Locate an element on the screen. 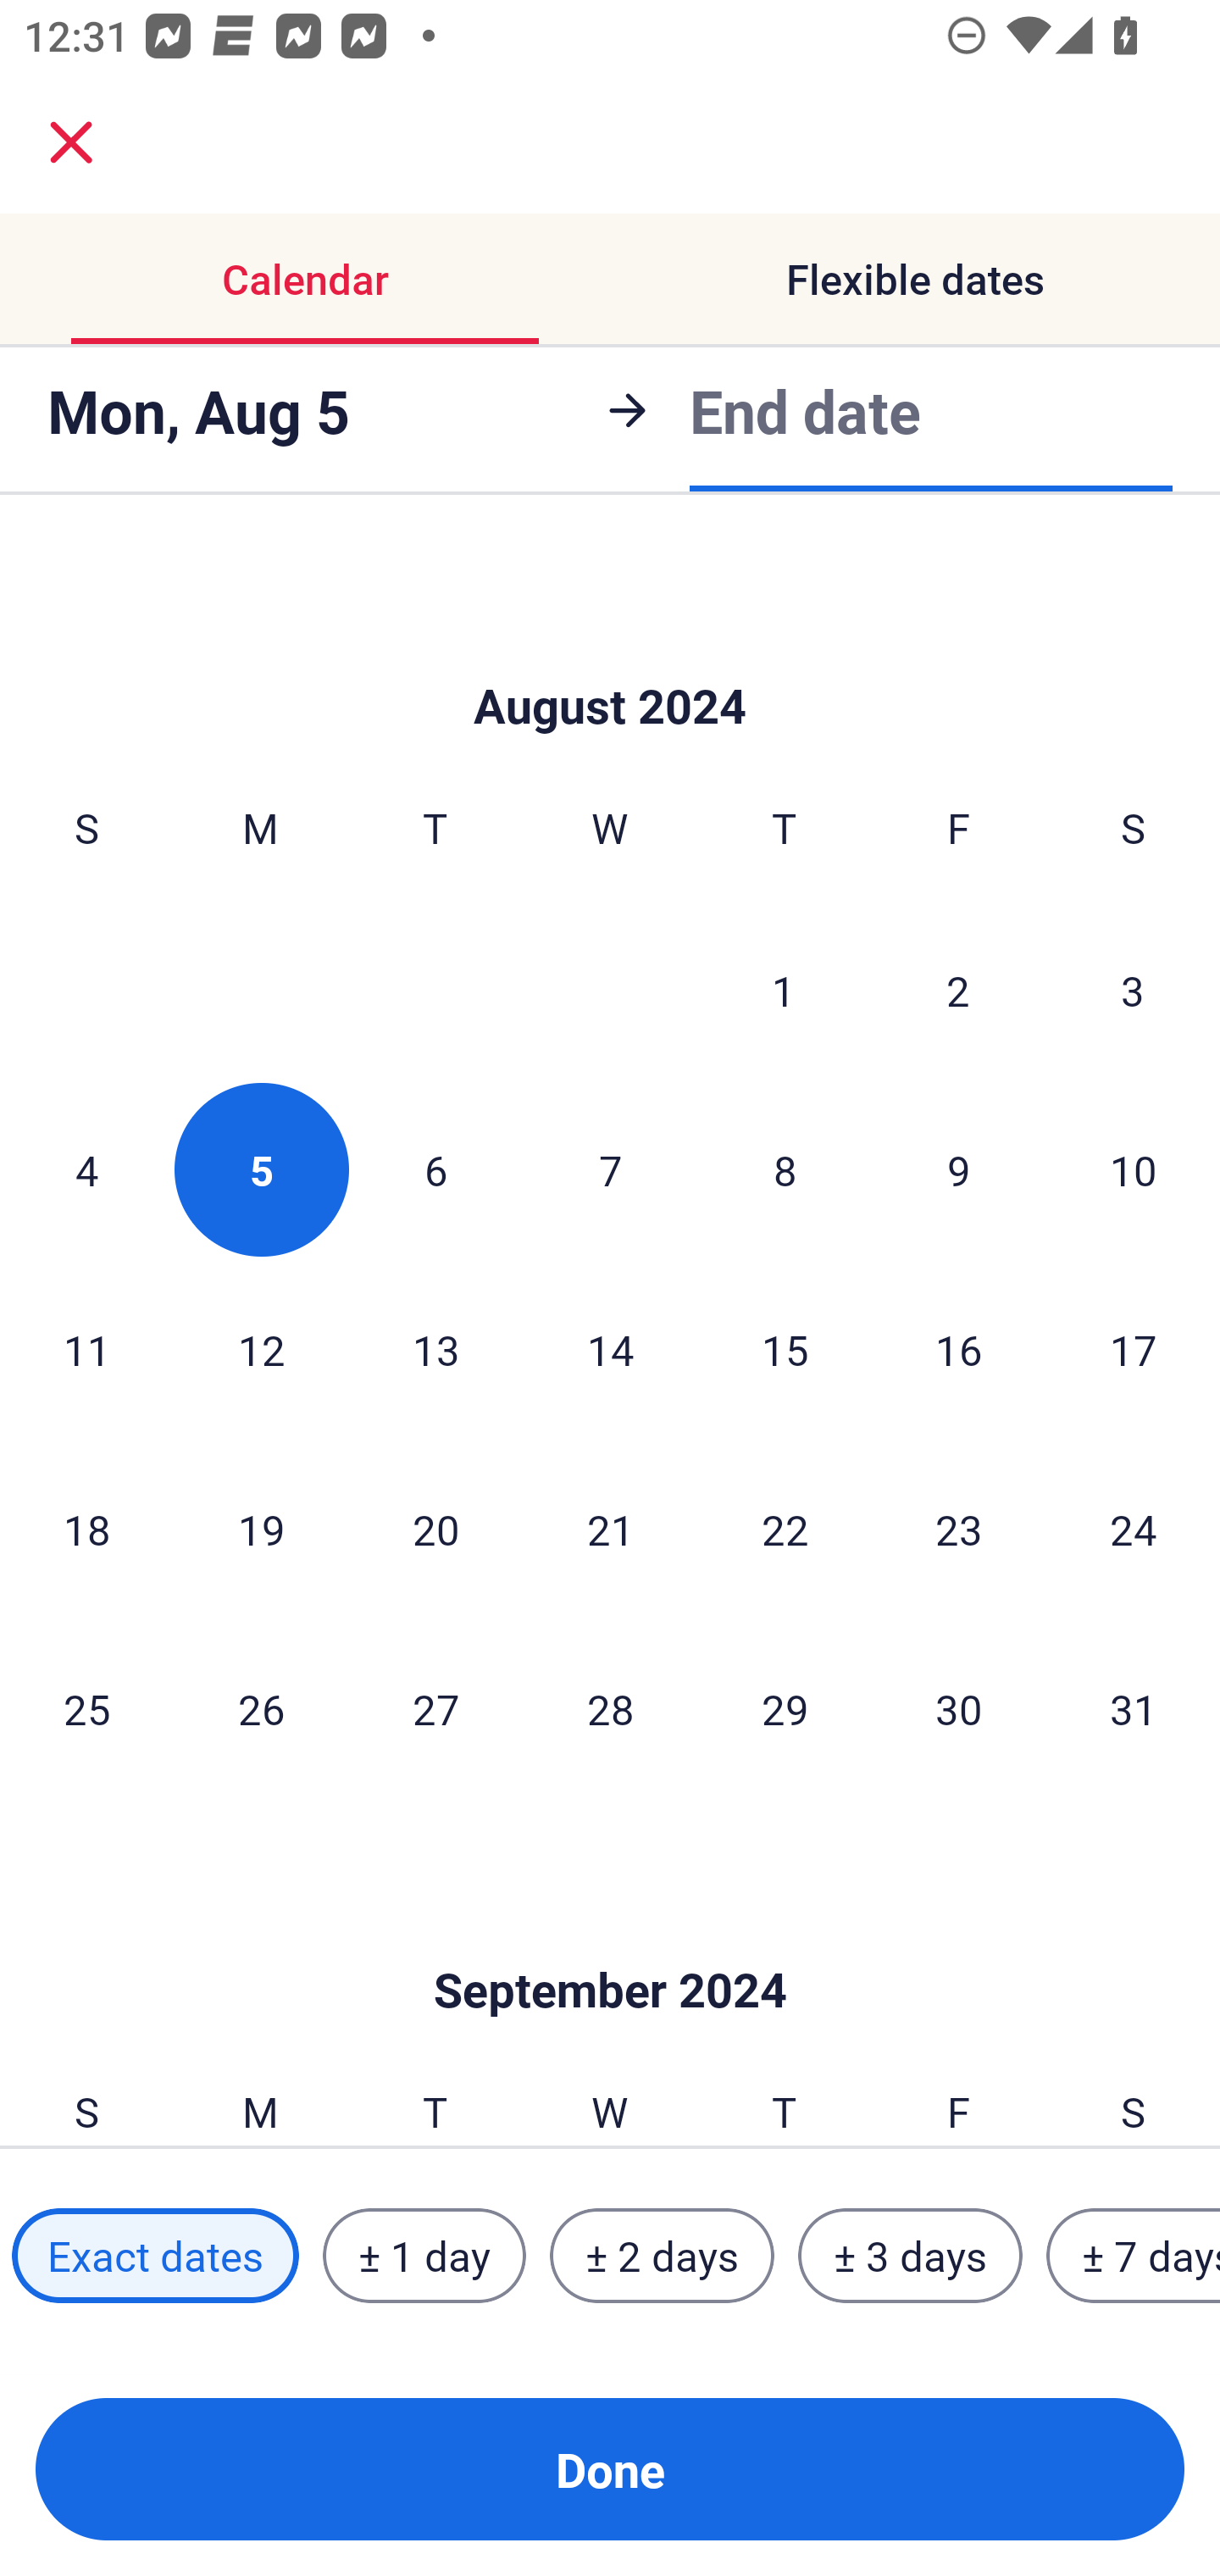  22 Thursday, August 22, 2024 is located at coordinates (785, 1529).